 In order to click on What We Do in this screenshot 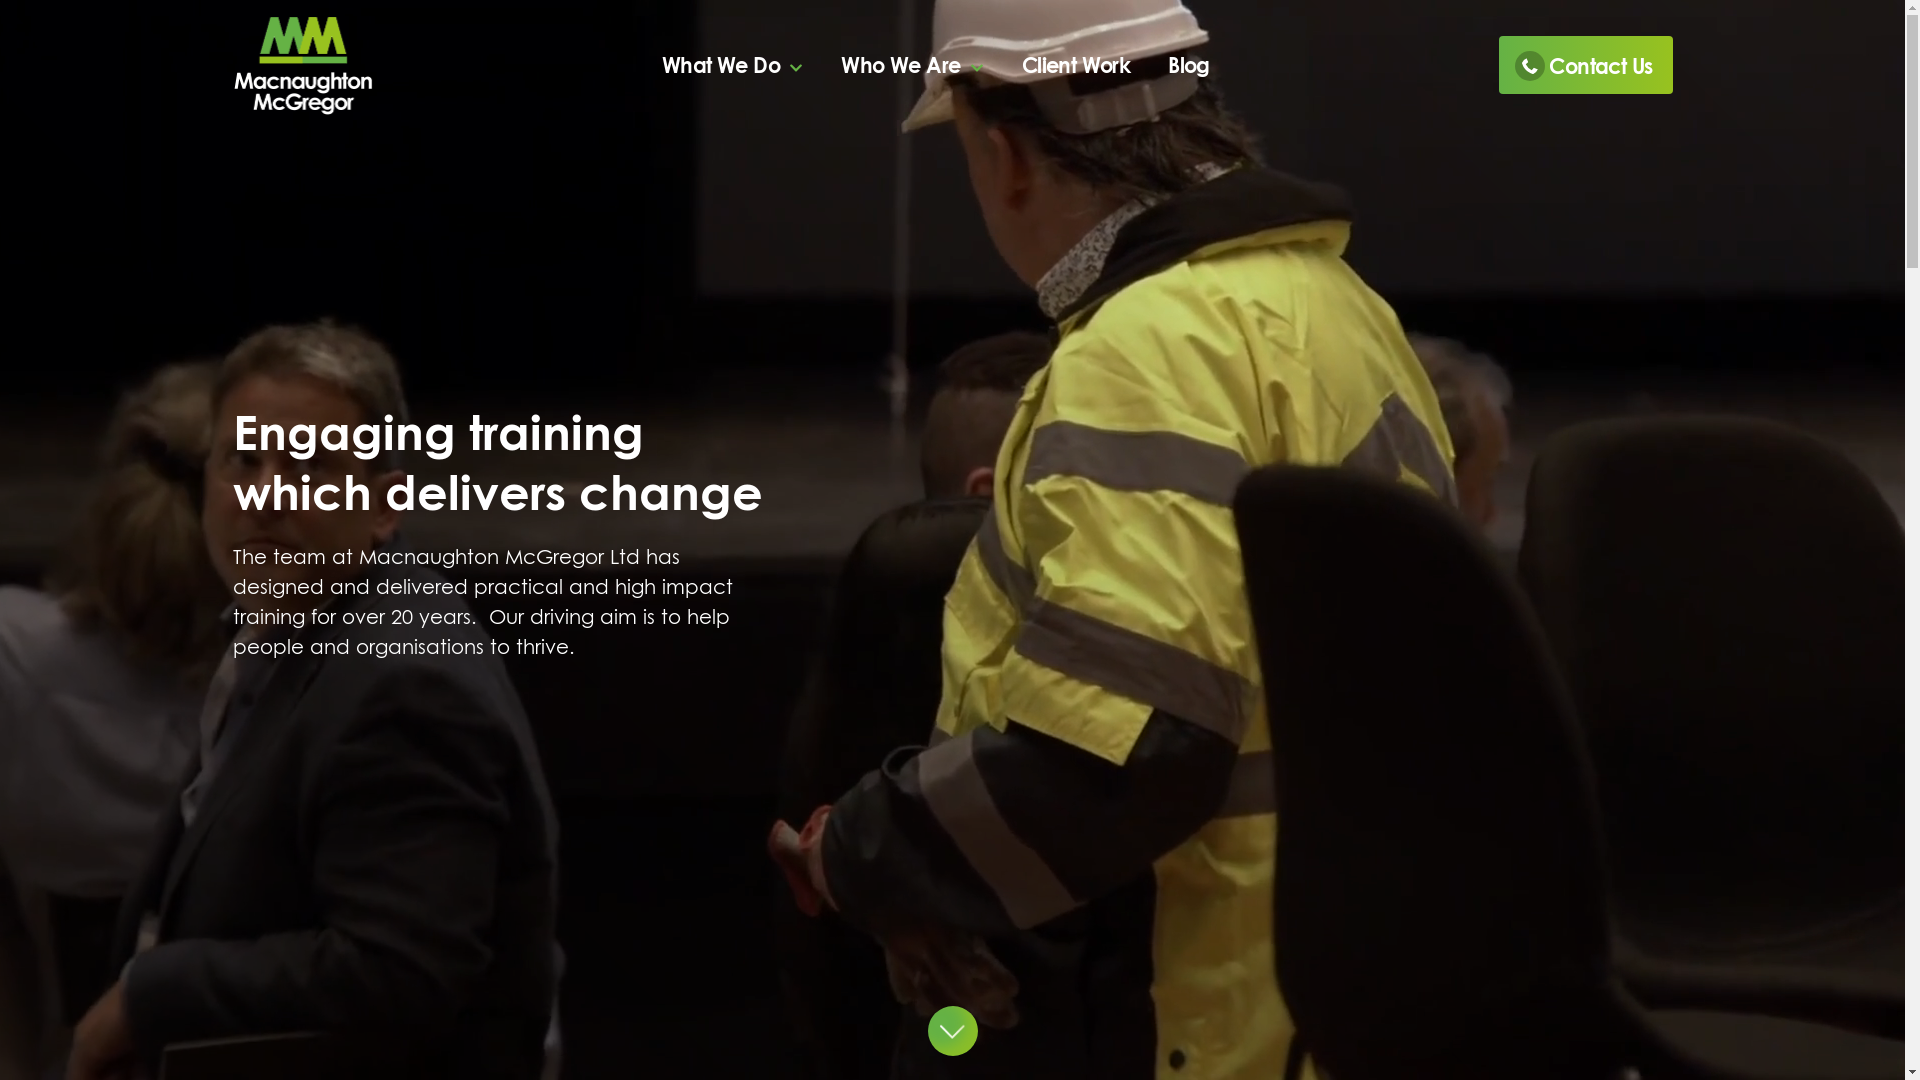, I will do `click(732, 66)`.